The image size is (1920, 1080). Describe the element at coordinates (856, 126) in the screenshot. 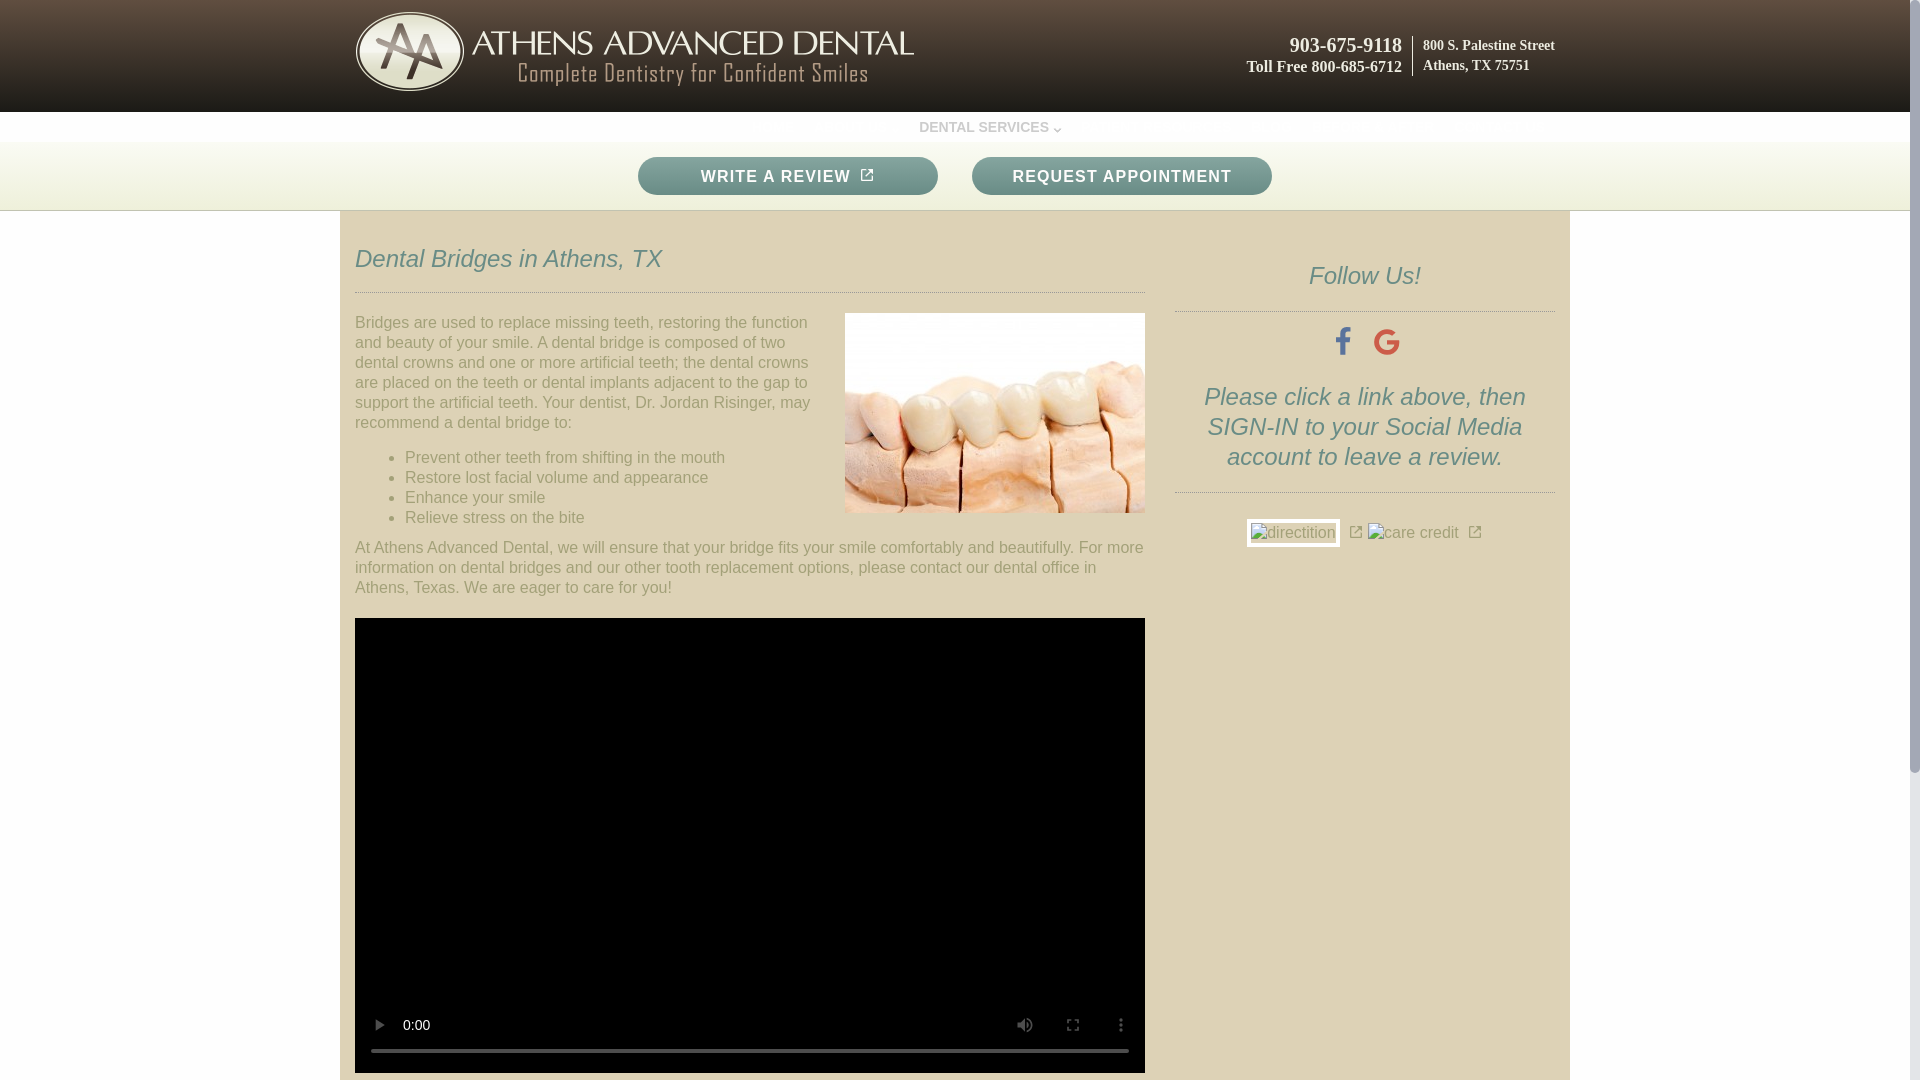

I see `ABOUT US` at that location.